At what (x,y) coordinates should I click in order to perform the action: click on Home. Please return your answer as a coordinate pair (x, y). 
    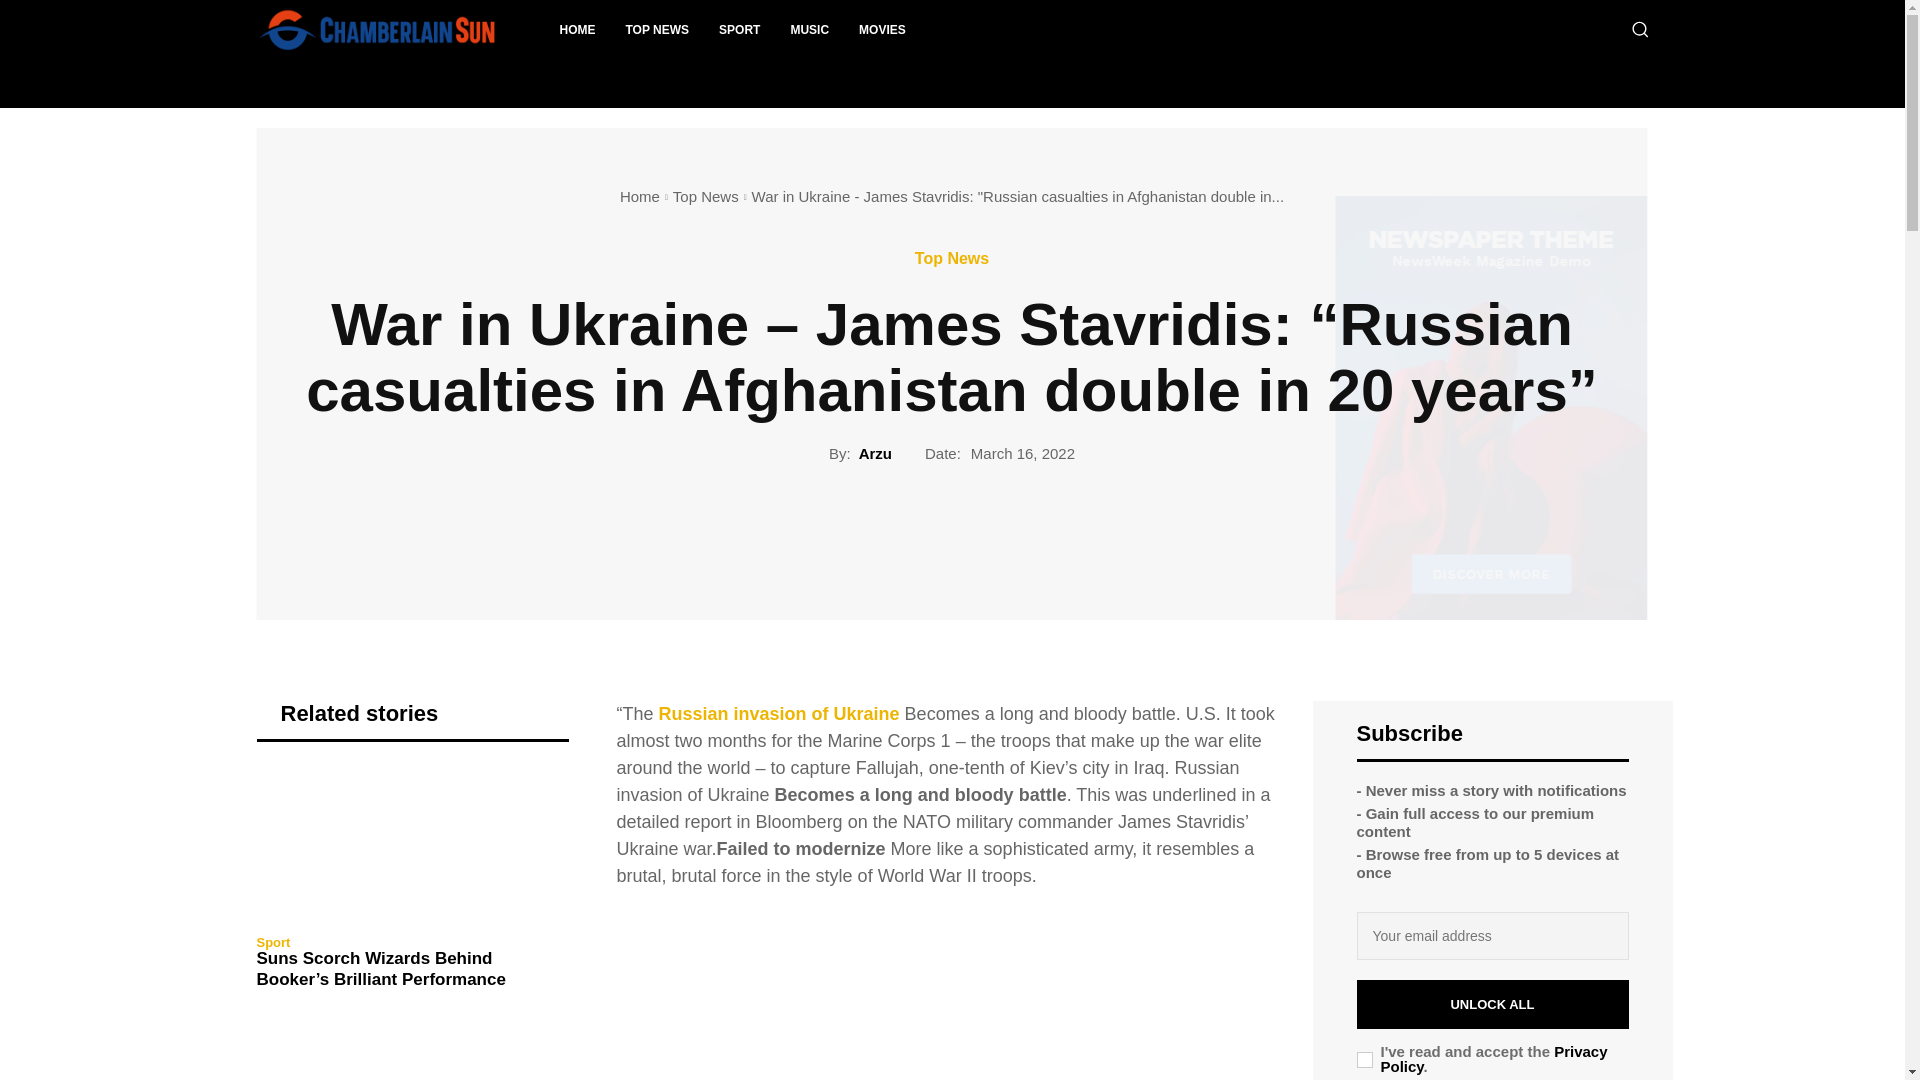
    Looking at the image, I should click on (640, 196).